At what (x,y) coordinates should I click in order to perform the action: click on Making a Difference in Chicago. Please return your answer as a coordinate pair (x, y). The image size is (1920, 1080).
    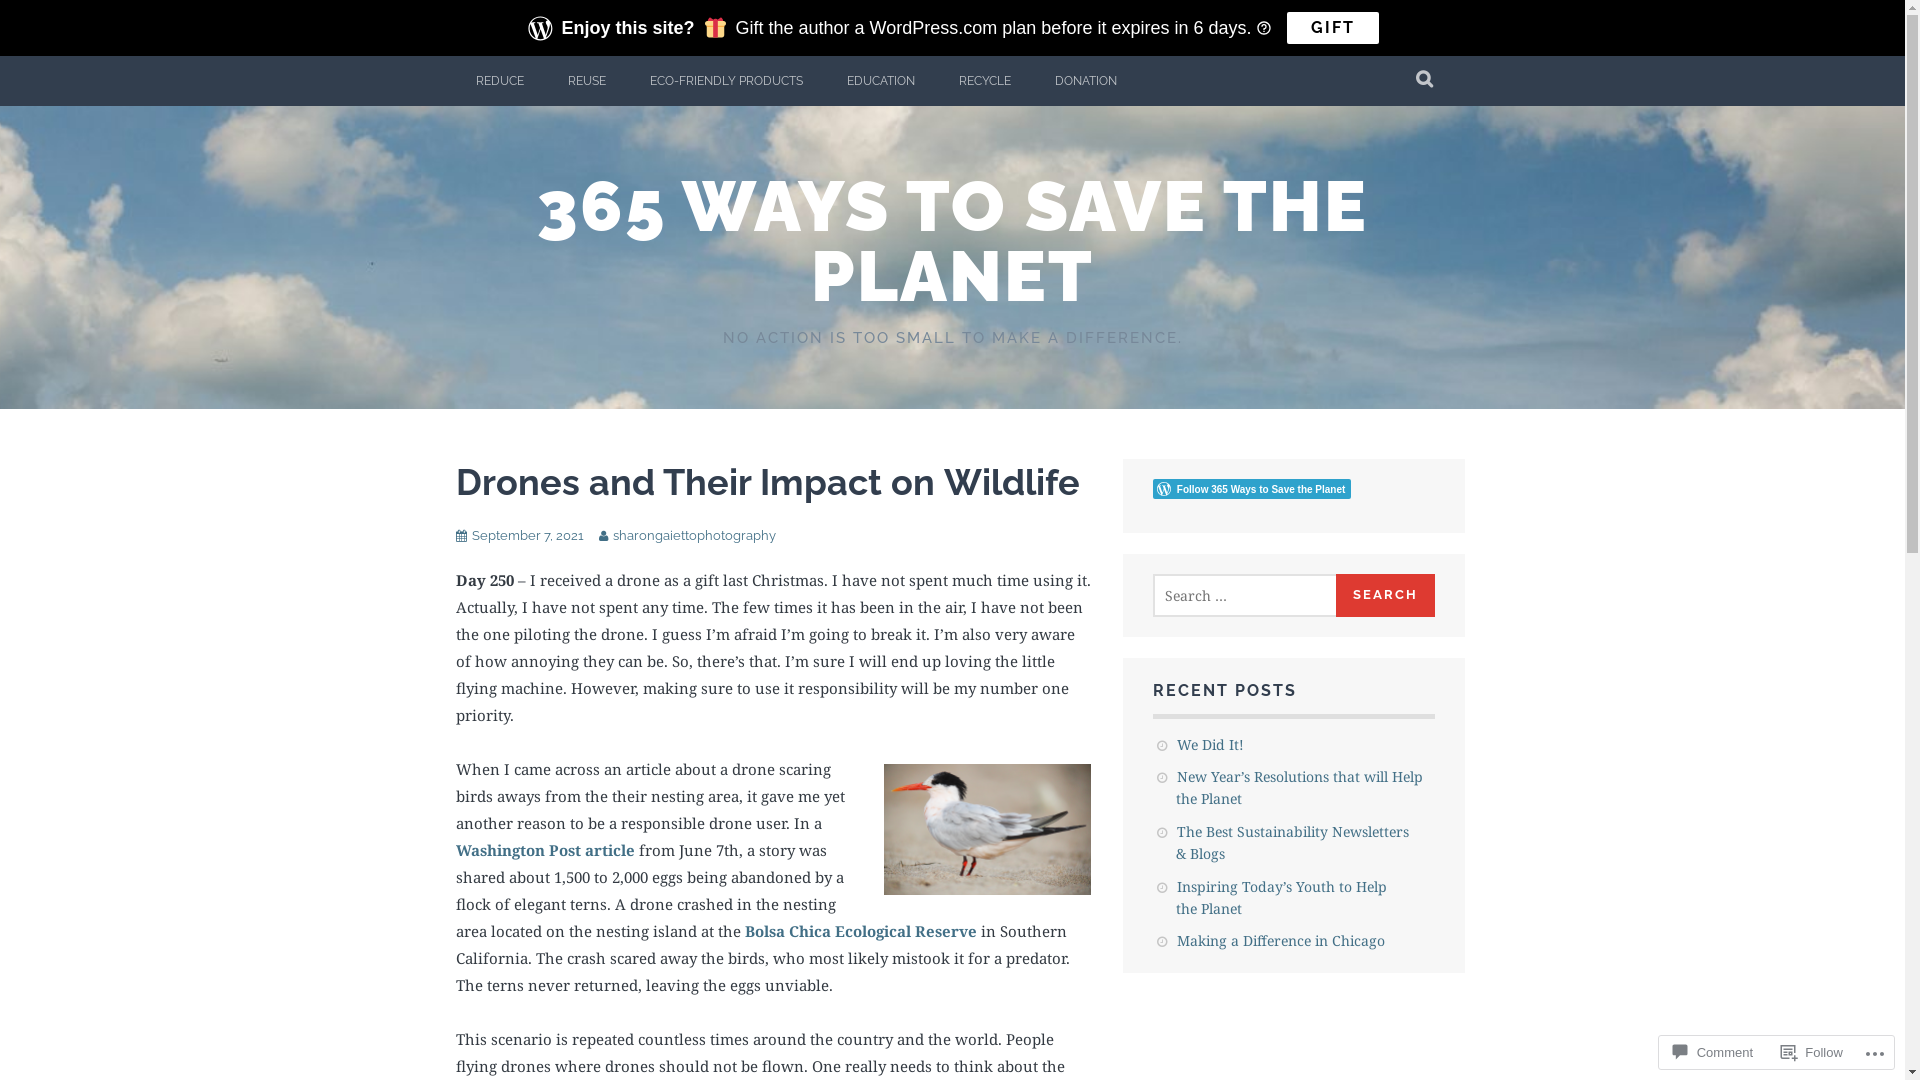
    Looking at the image, I should click on (1281, 940).